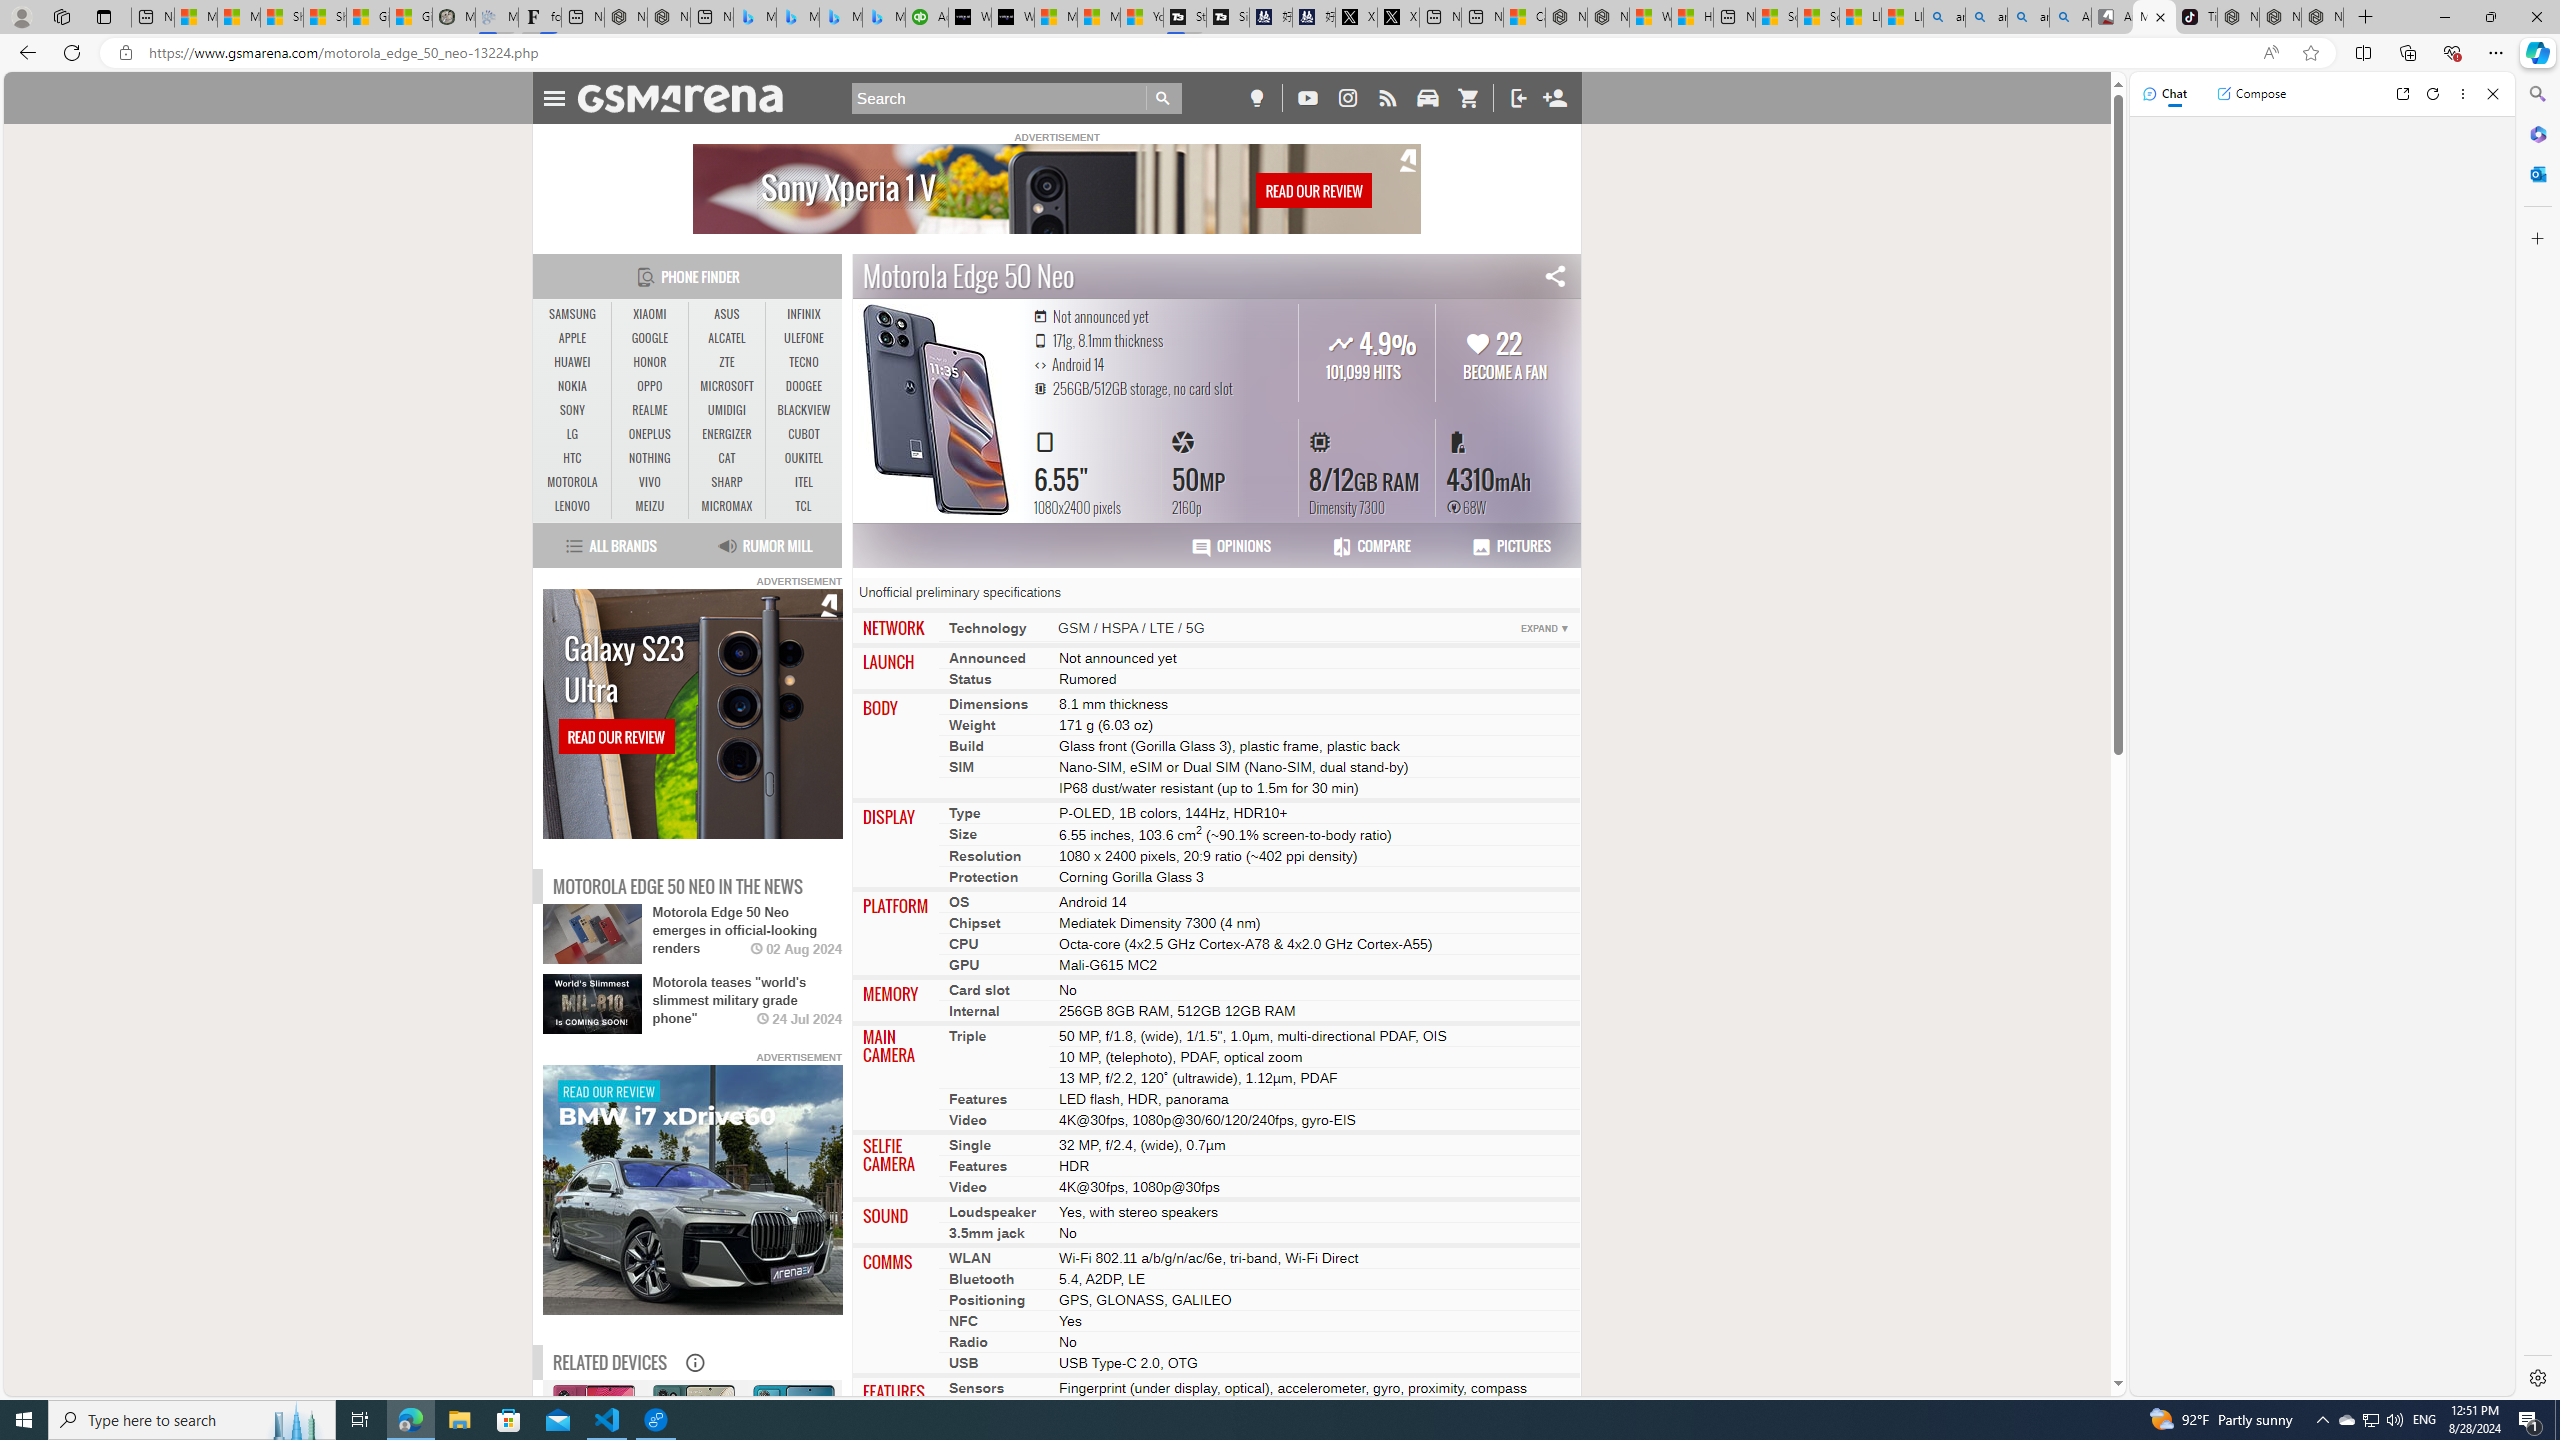 Image resolution: width=2560 pixels, height=1440 pixels. What do you see at coordinates (963, 1320) in the screenshot?
I see `NFC` at bounding box center [963, 1320].